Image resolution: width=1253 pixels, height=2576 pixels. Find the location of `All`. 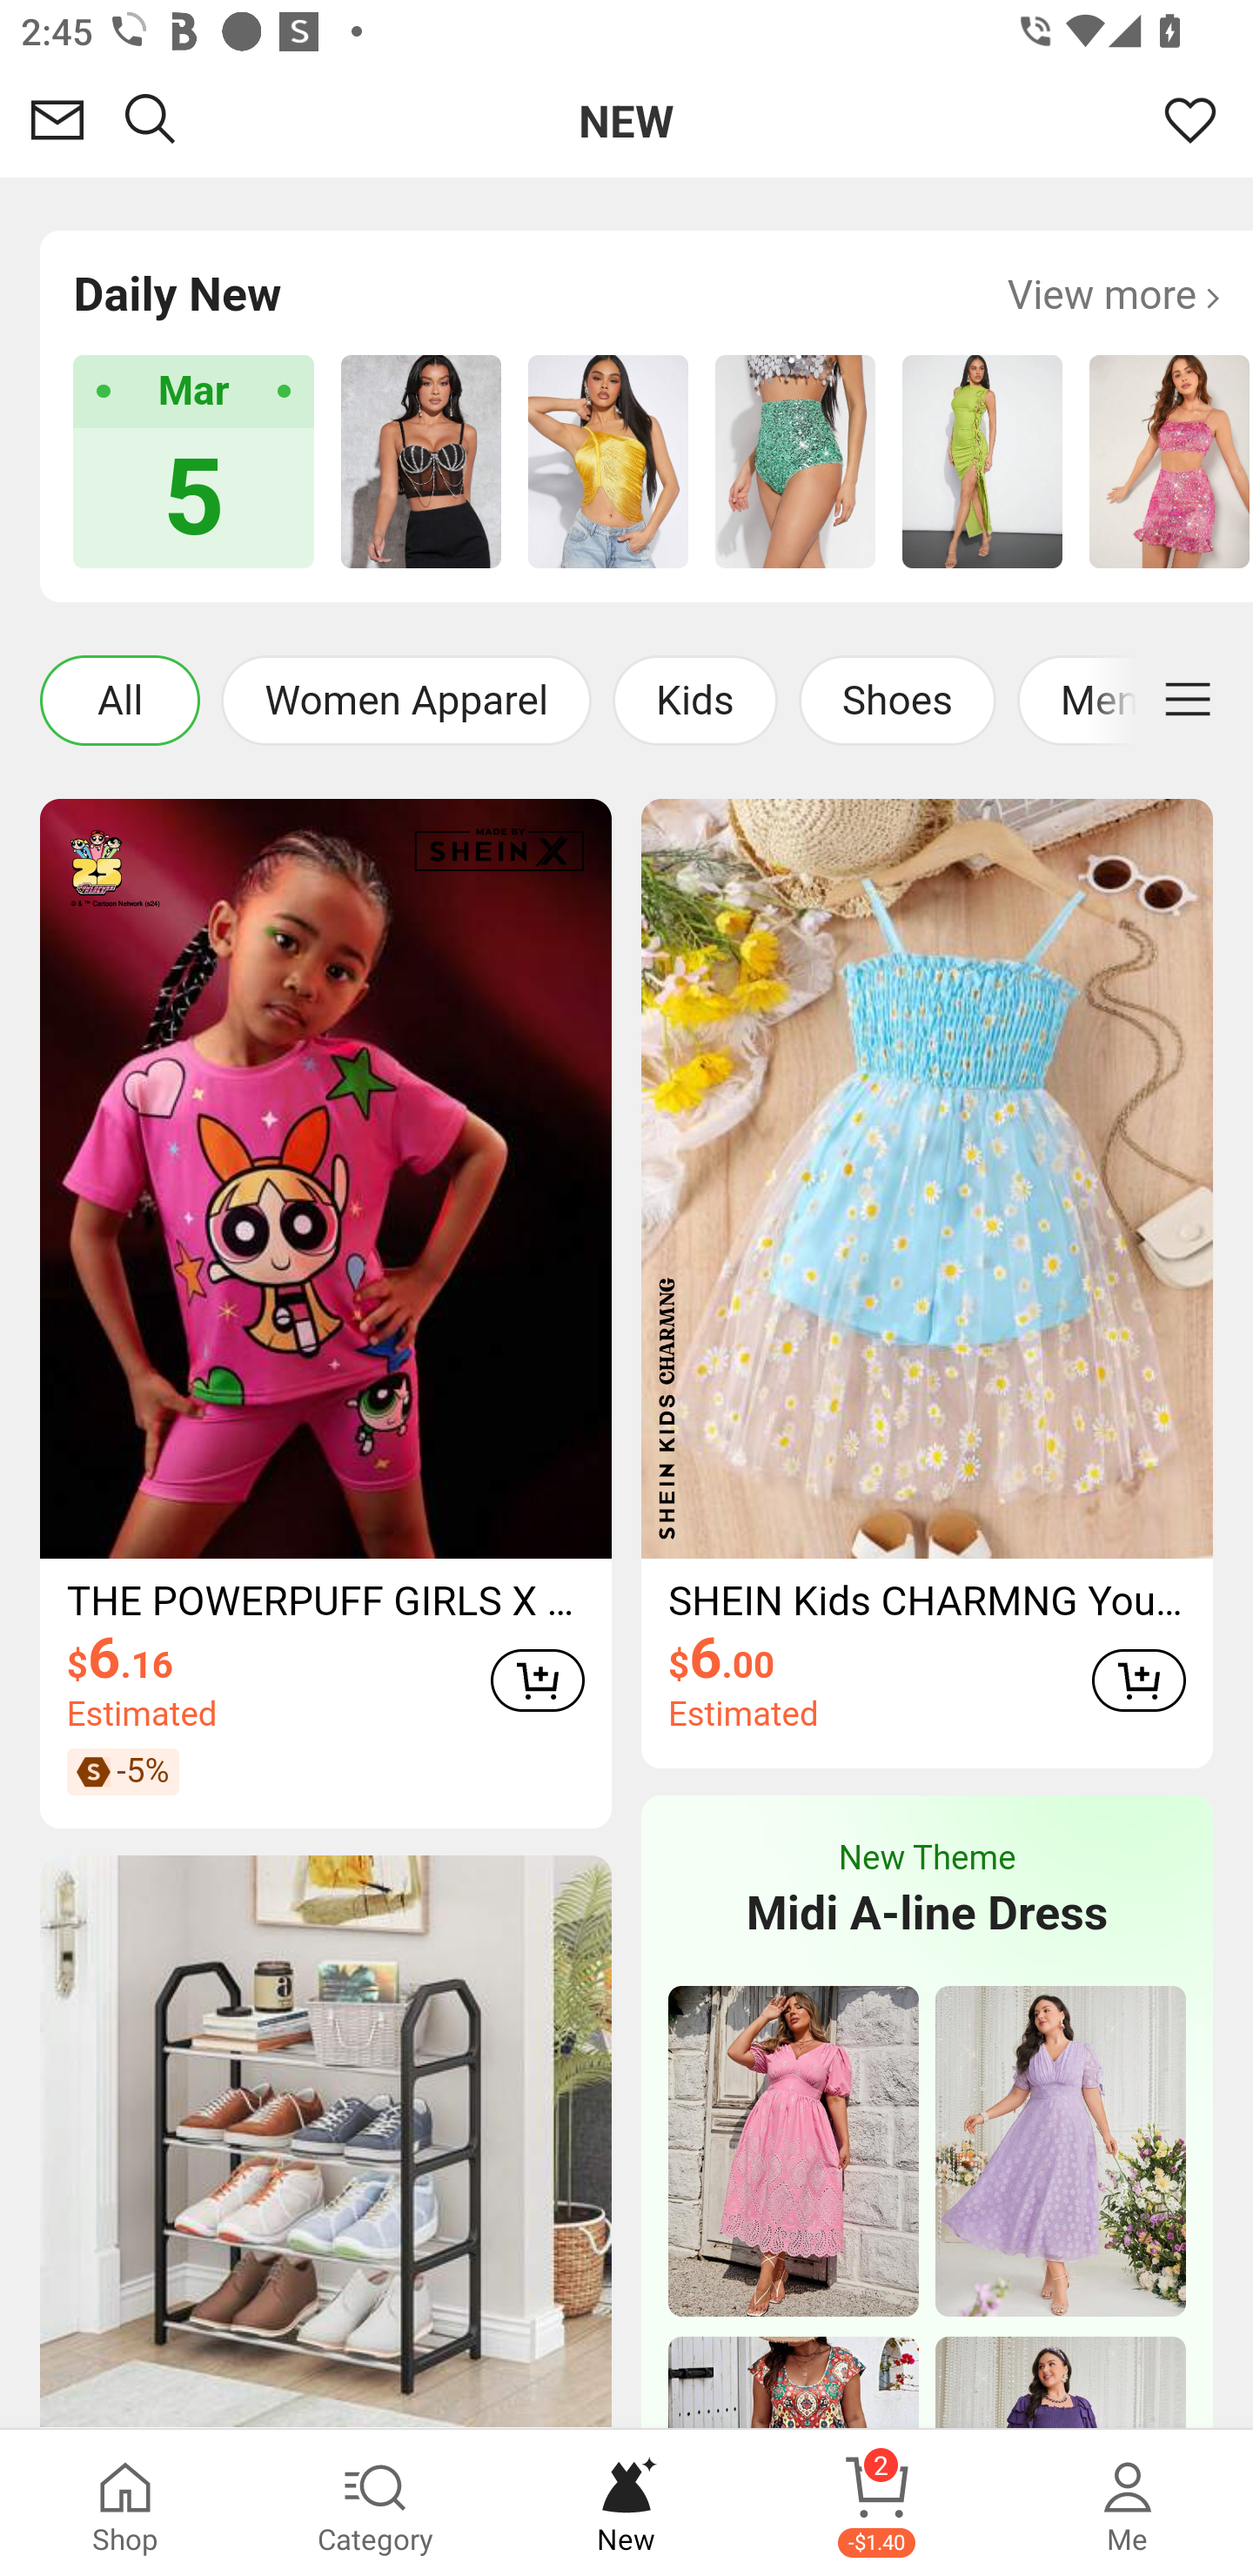

All is located at coordinates (119, 700).